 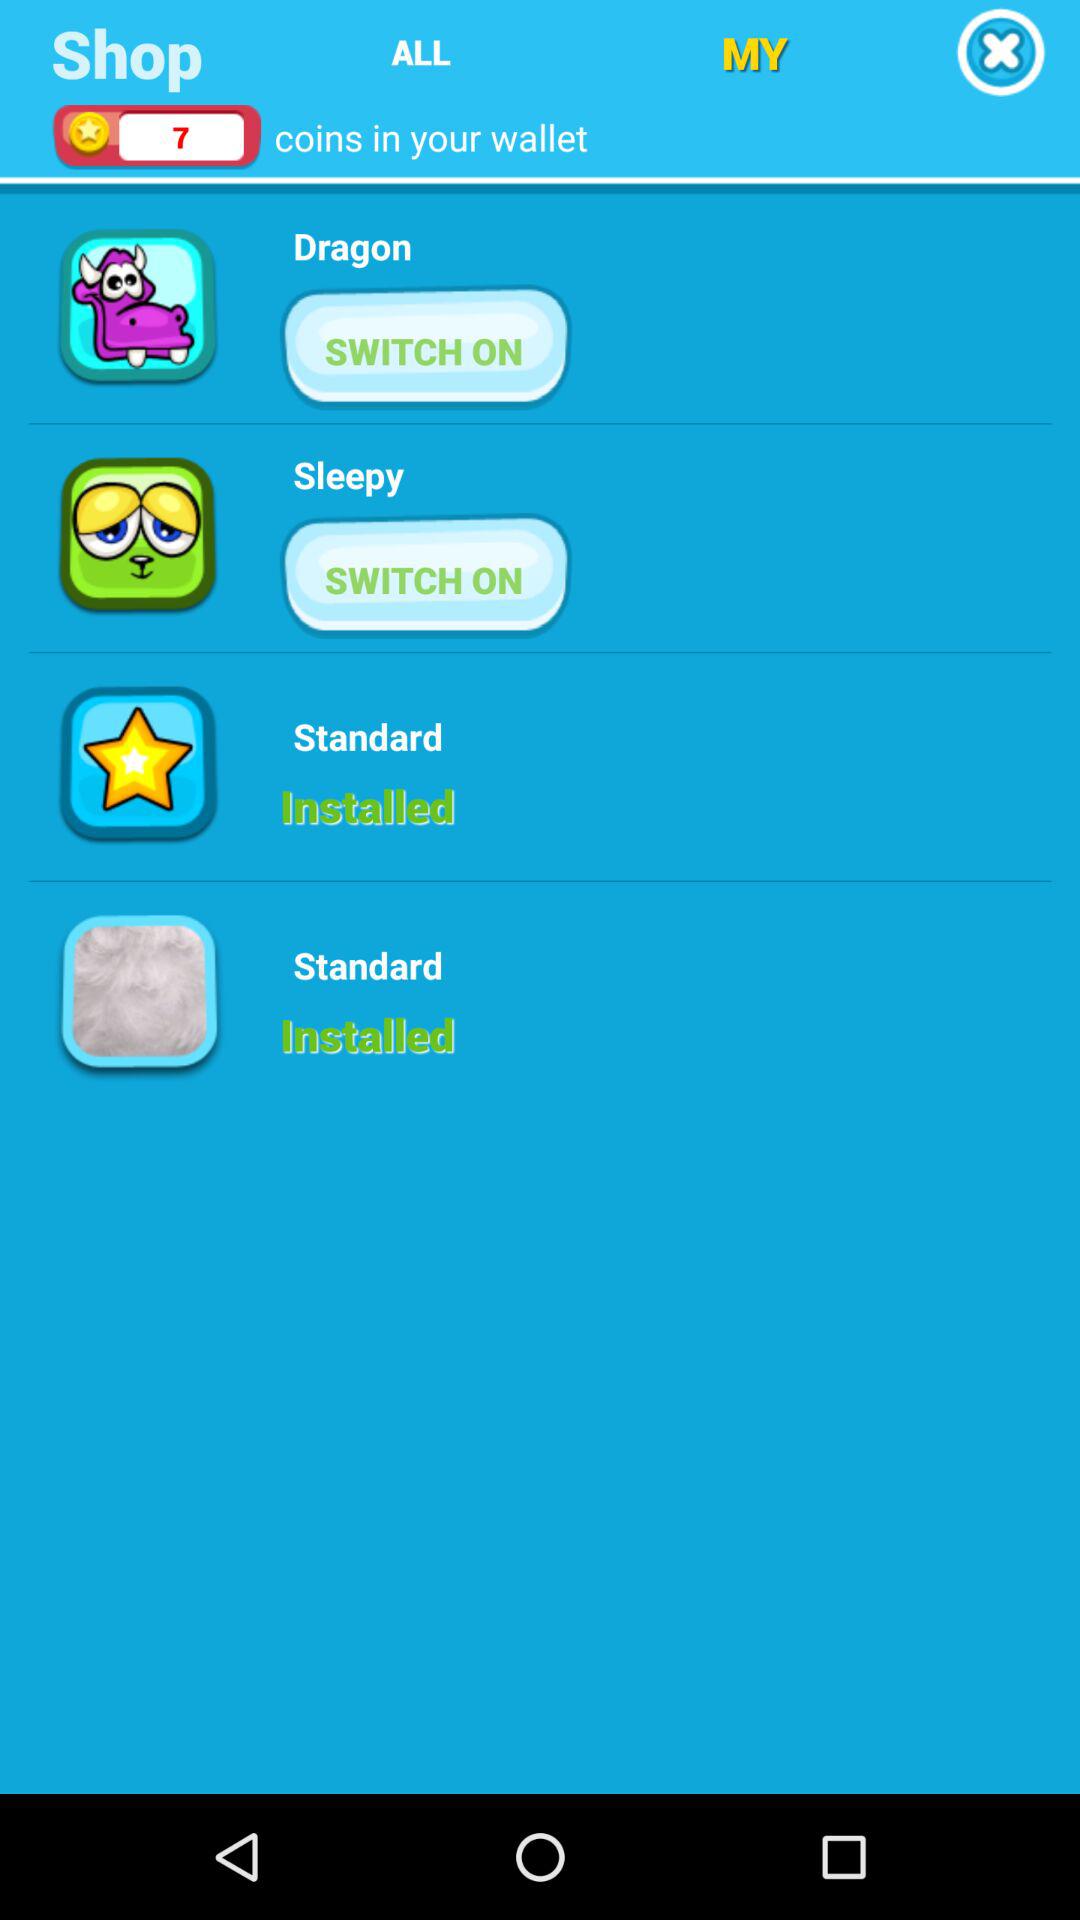 I want to click on choose app below the coins in your, so click(x=352, y=246).